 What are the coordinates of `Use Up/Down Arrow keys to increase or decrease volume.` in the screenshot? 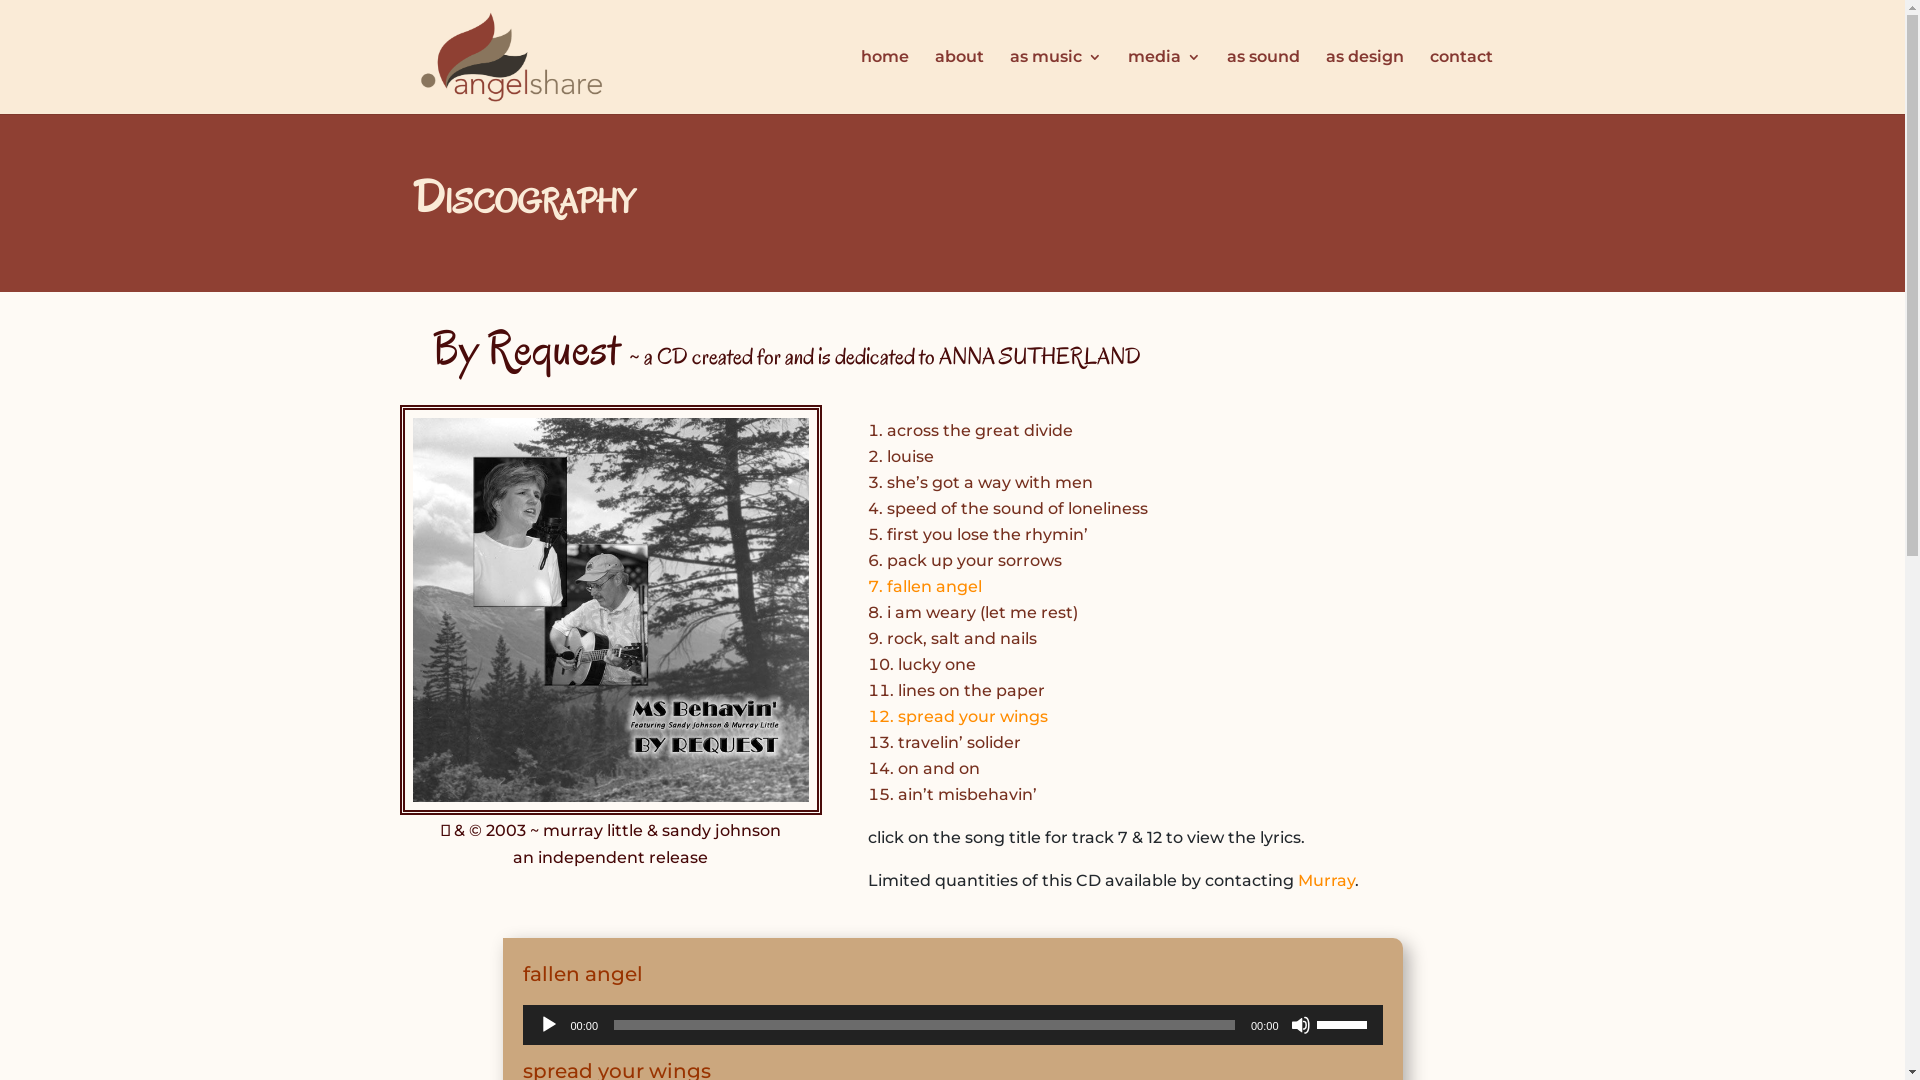 It's located at (1344, 1023).